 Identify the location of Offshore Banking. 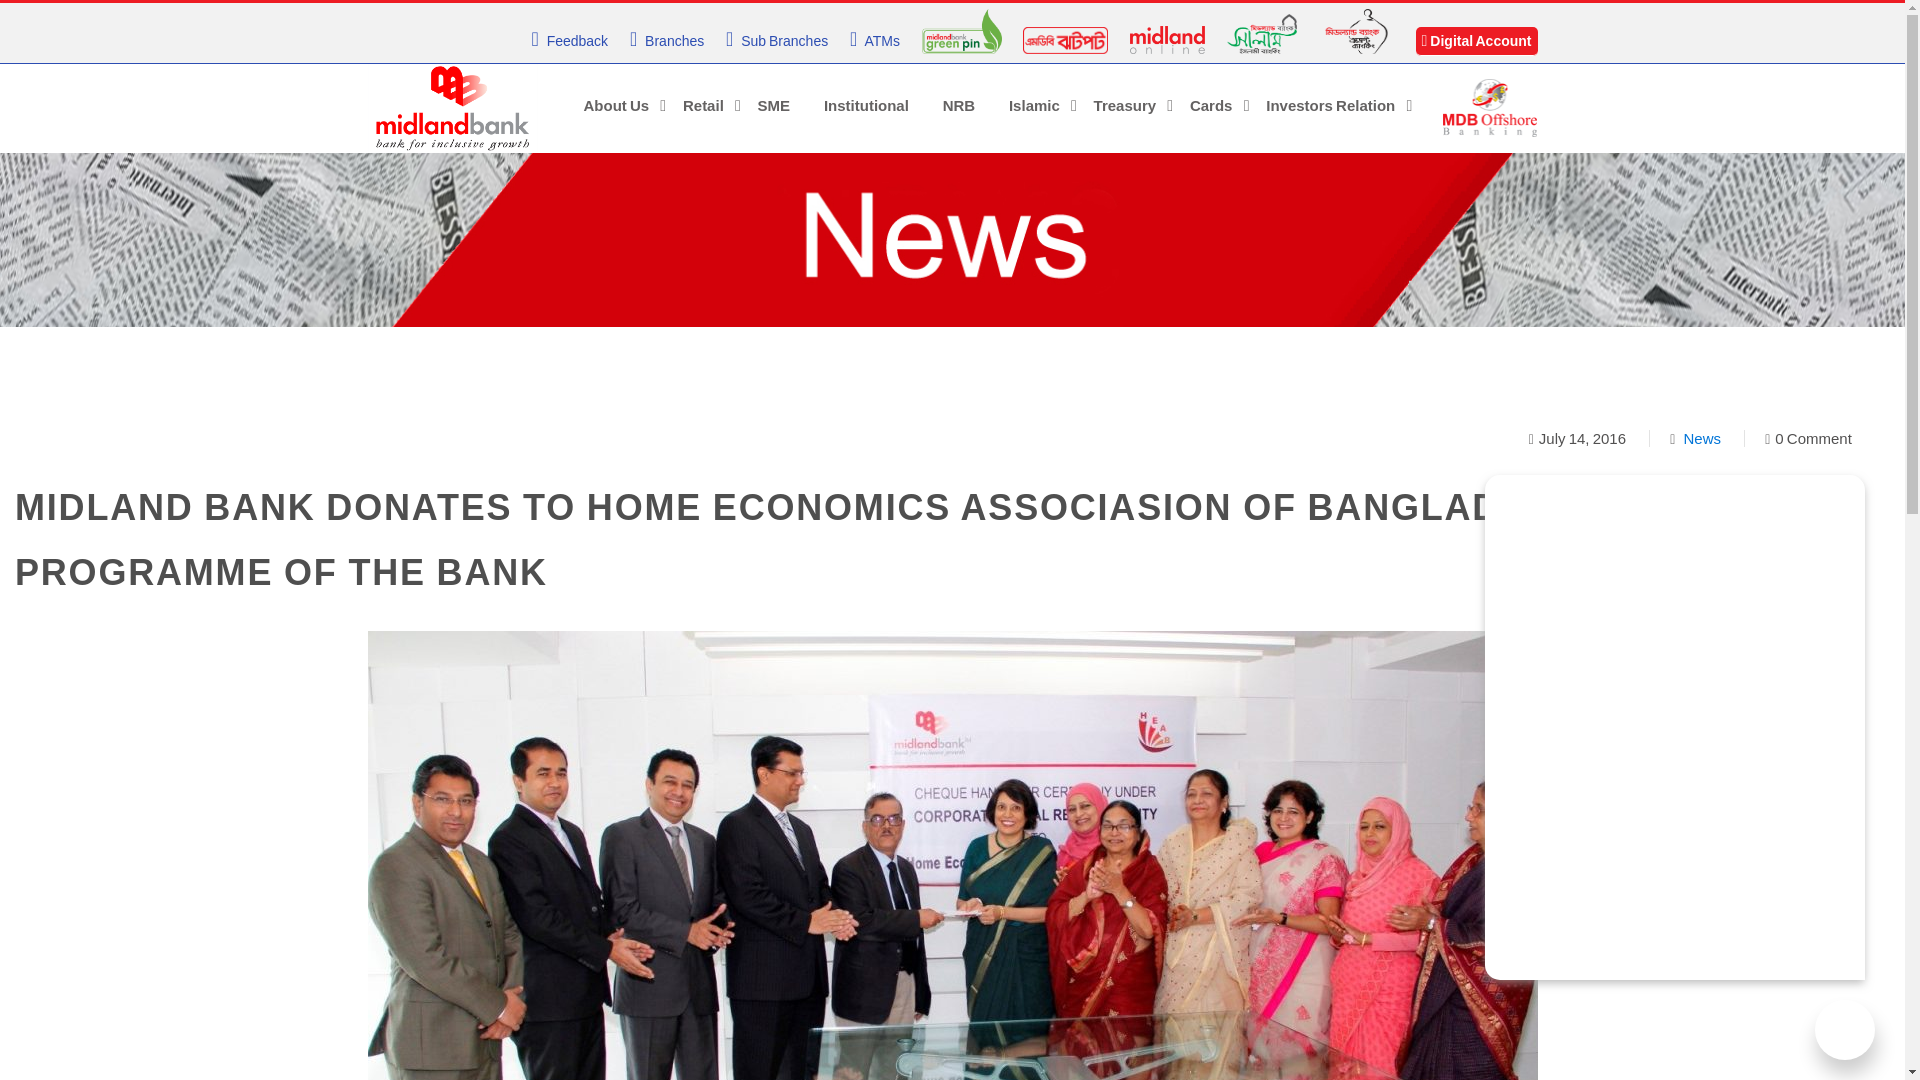
(1489, 107).